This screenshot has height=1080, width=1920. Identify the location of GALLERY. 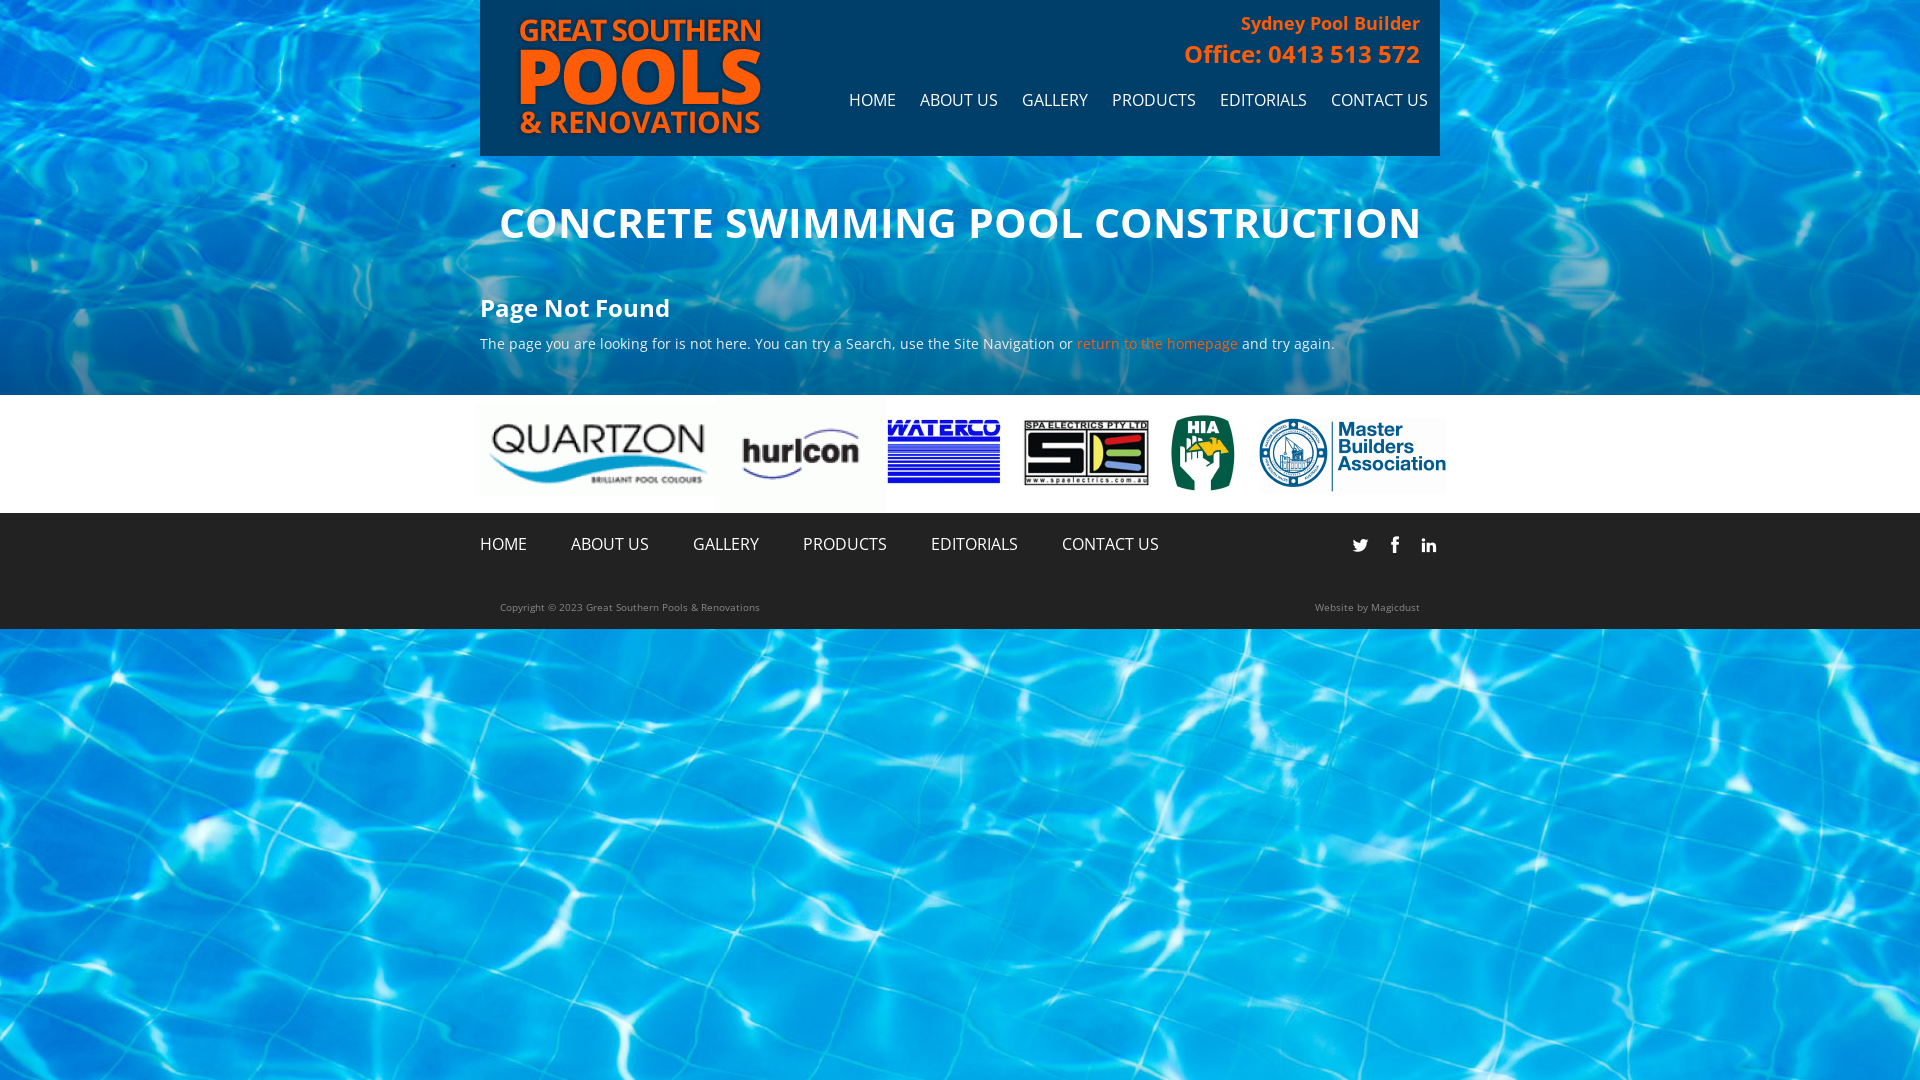
(726, 544).